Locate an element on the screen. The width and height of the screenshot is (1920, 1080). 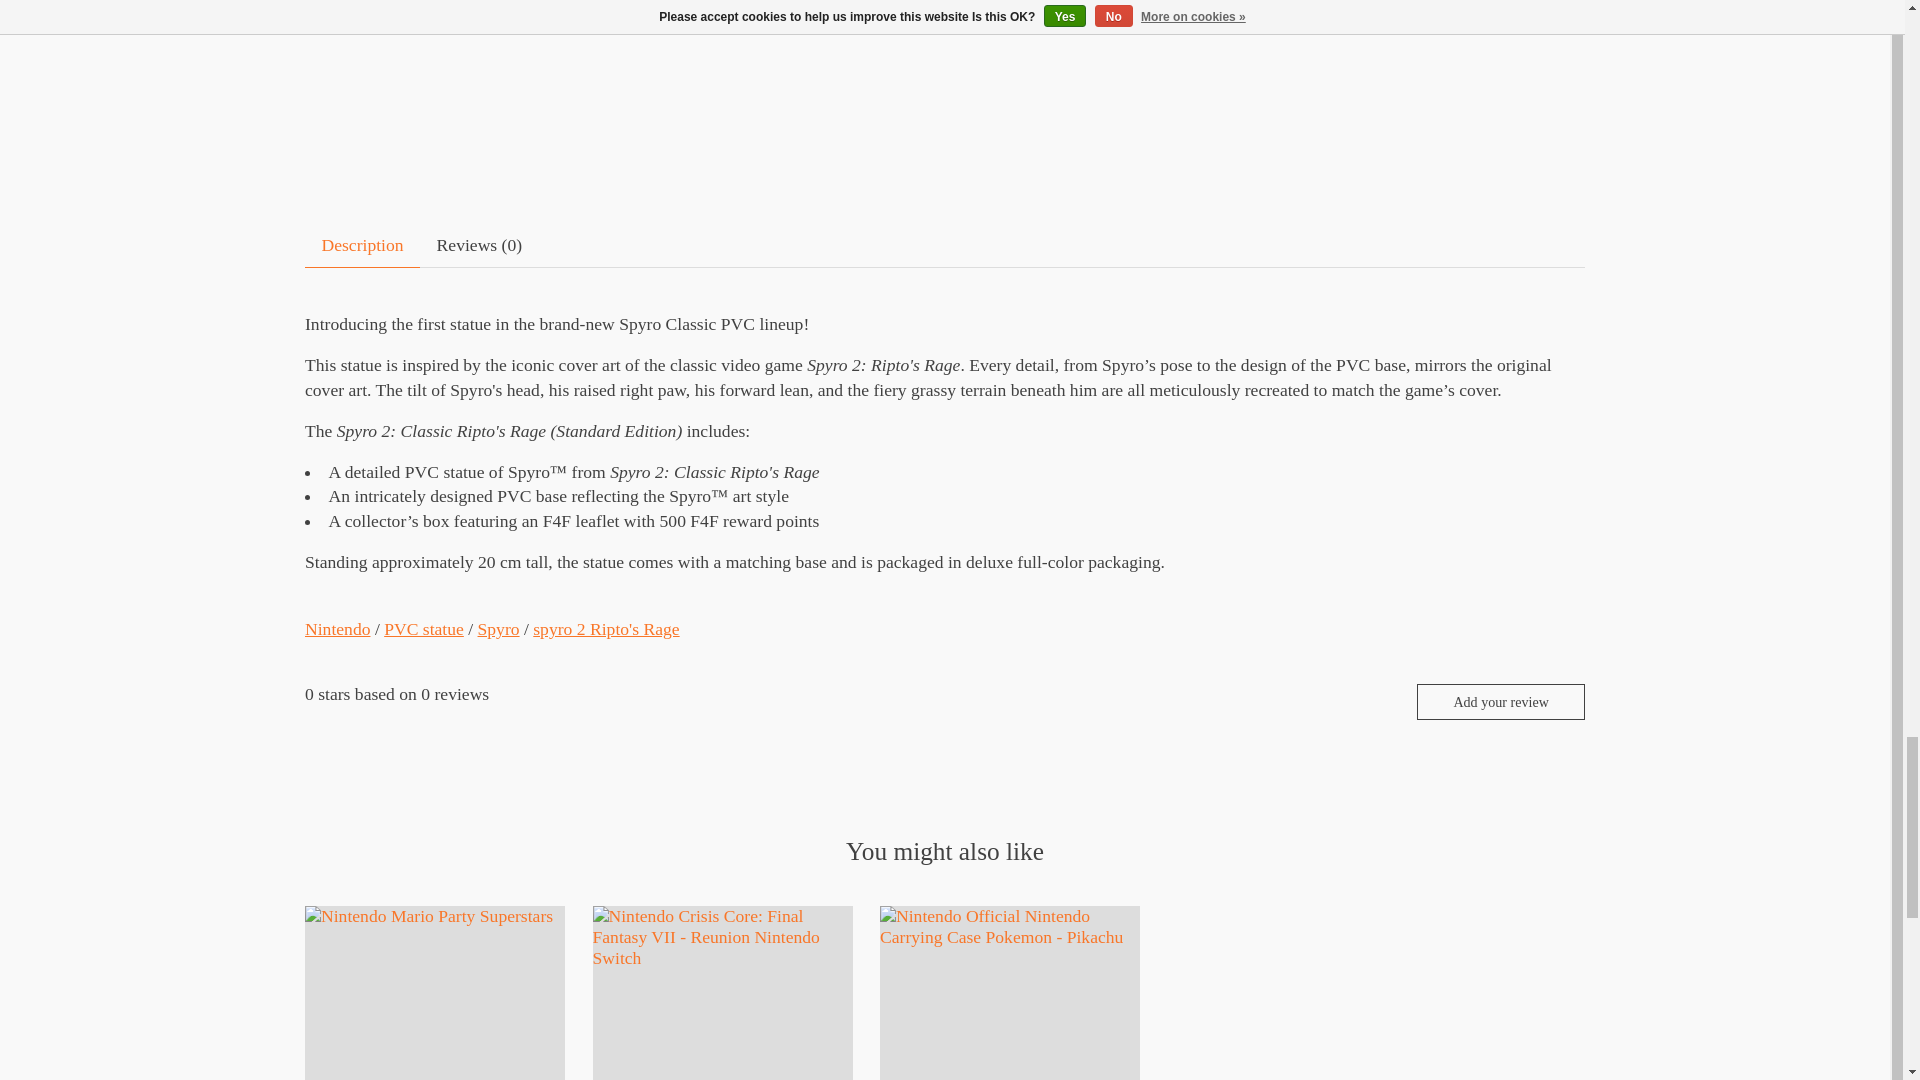
Nintendo is located at coordinates (338, 628).